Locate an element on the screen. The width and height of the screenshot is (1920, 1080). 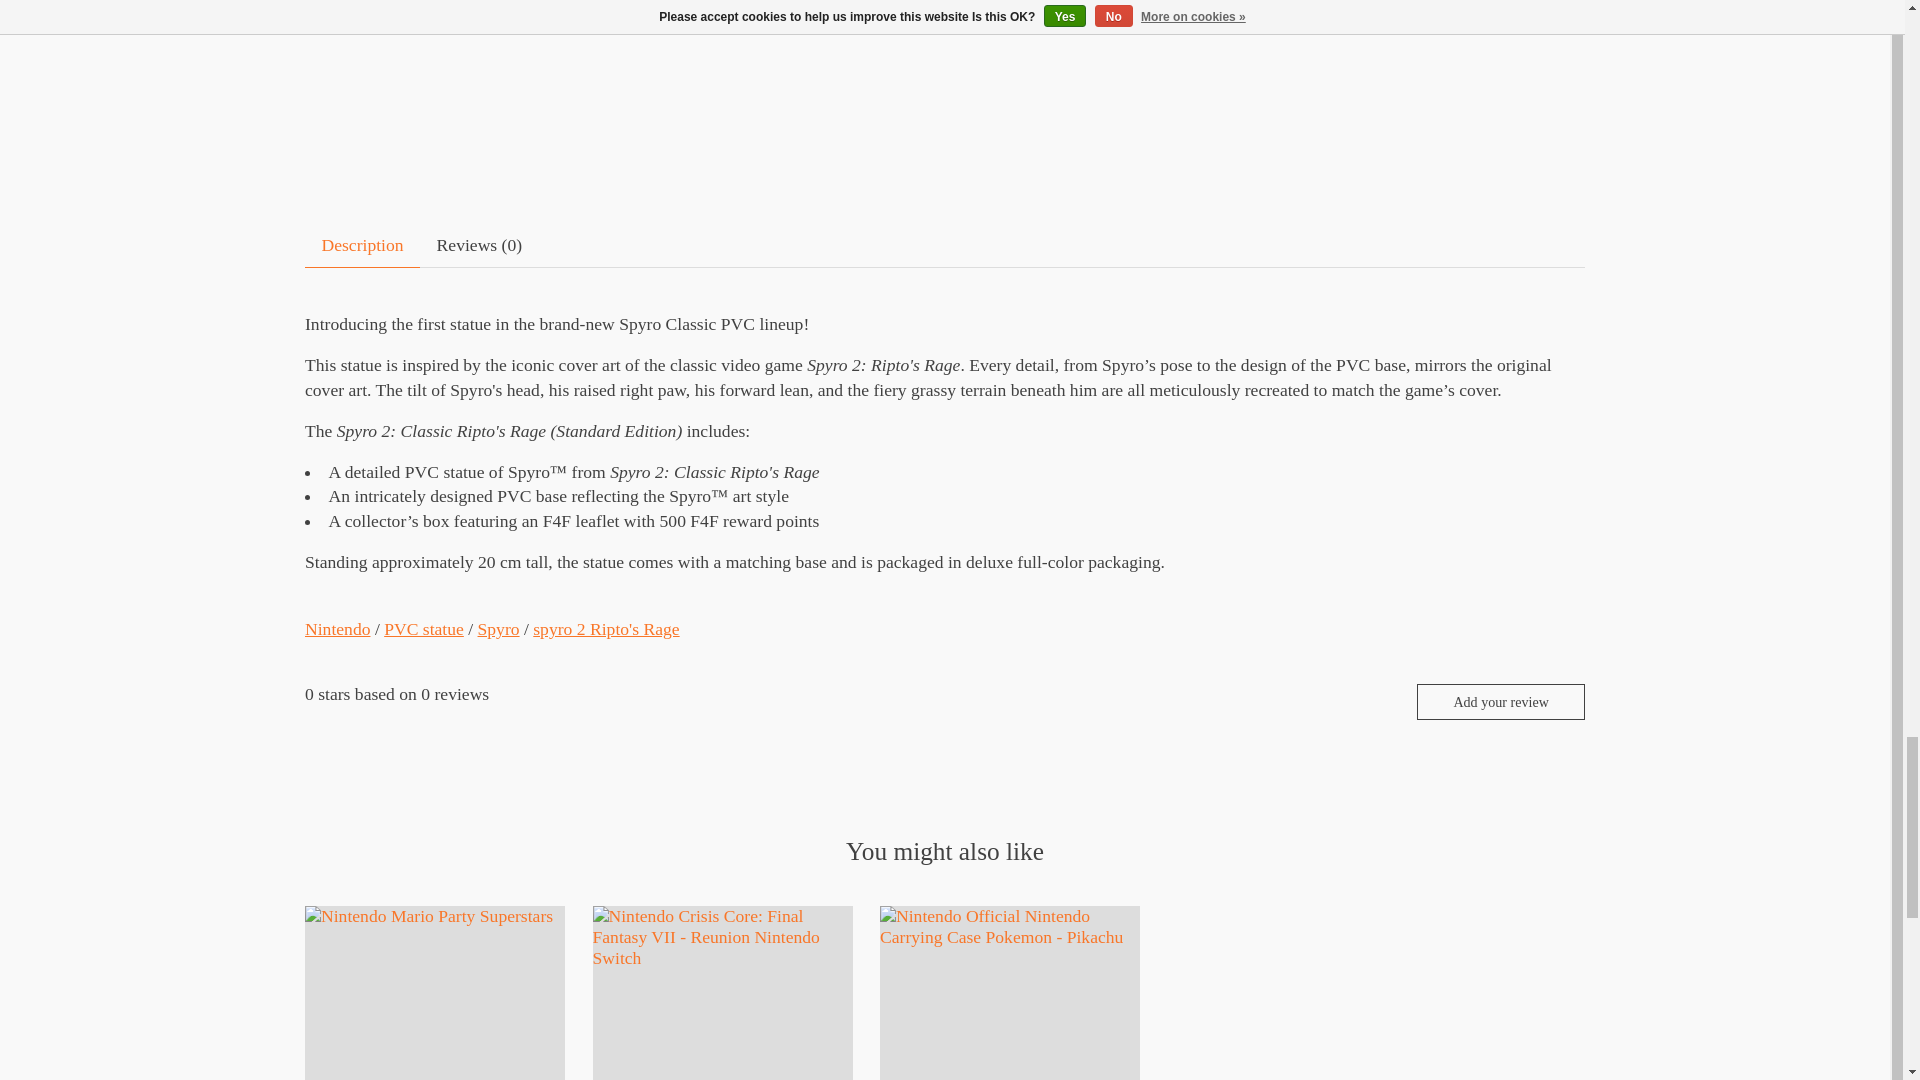
Nintendo is located at coordinates (338, 628).